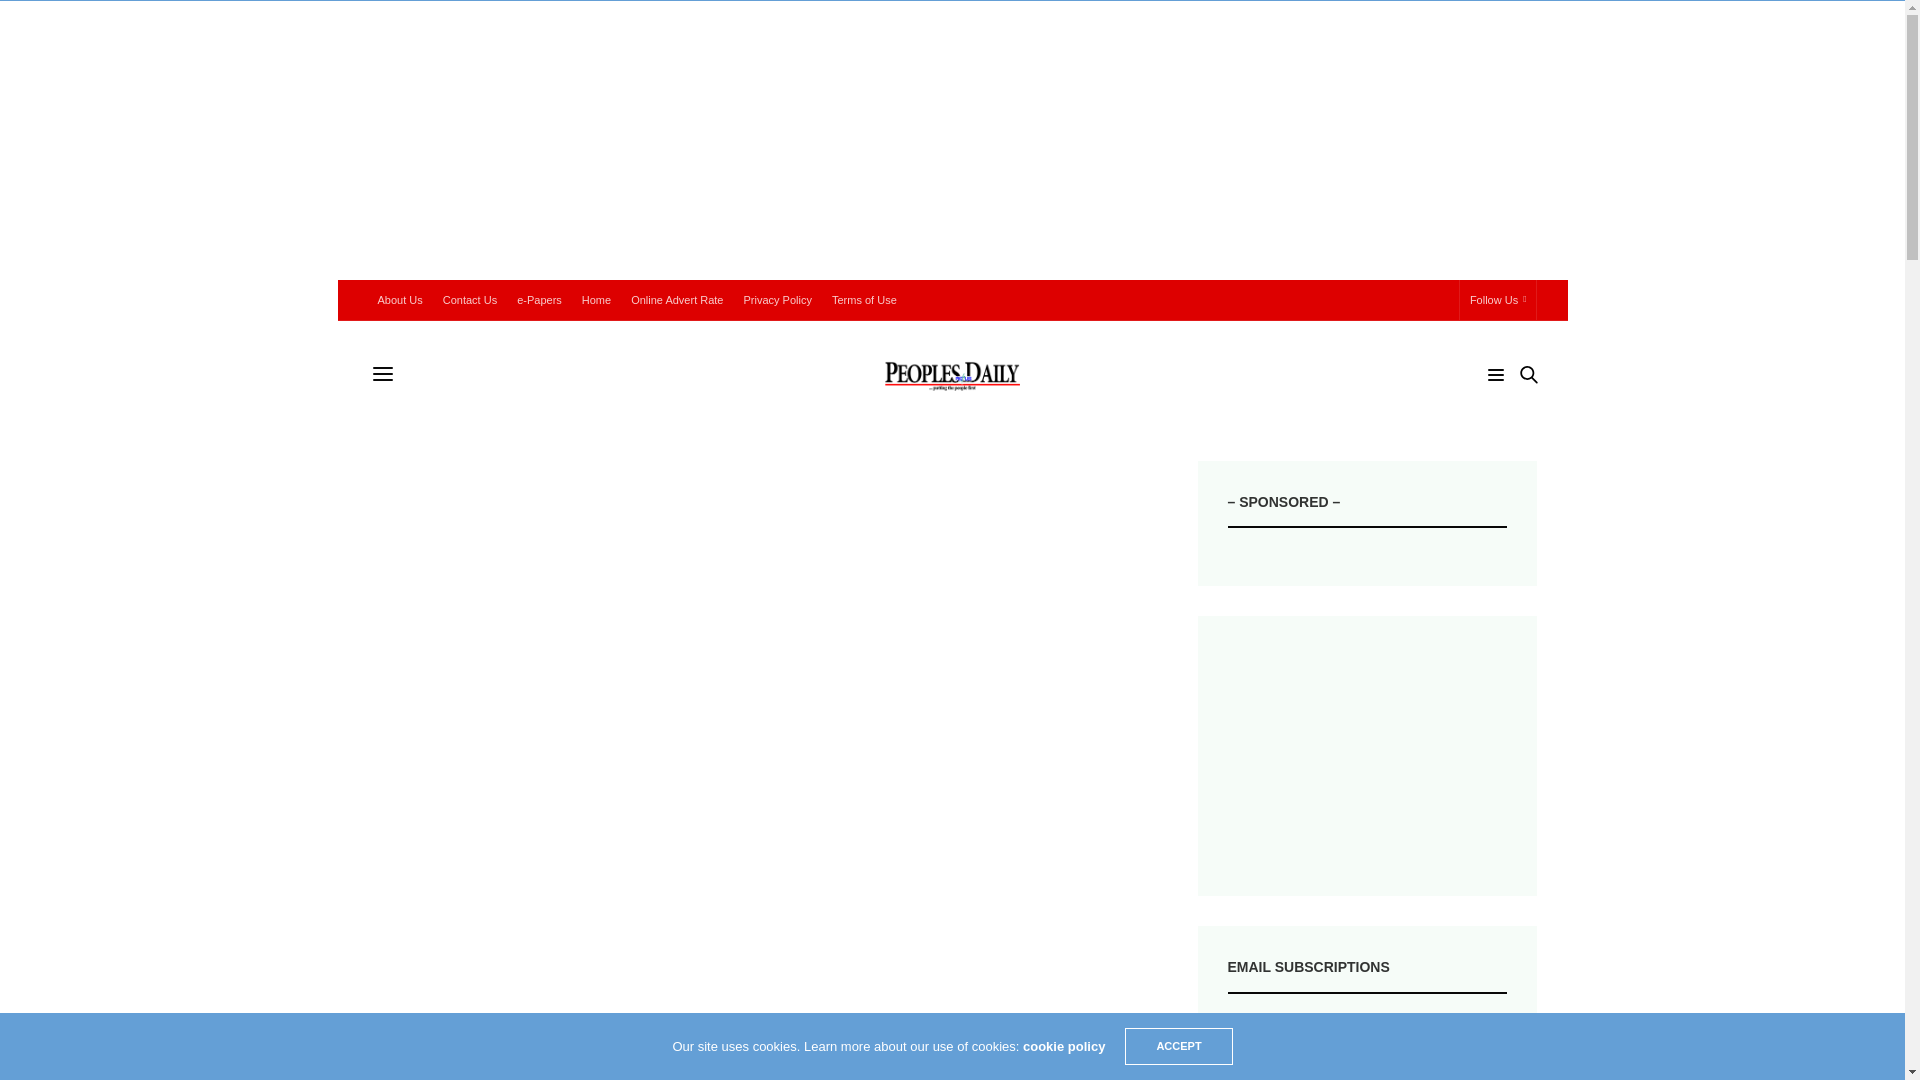  I want to click on Online Advert Rate, so click(676, 299).